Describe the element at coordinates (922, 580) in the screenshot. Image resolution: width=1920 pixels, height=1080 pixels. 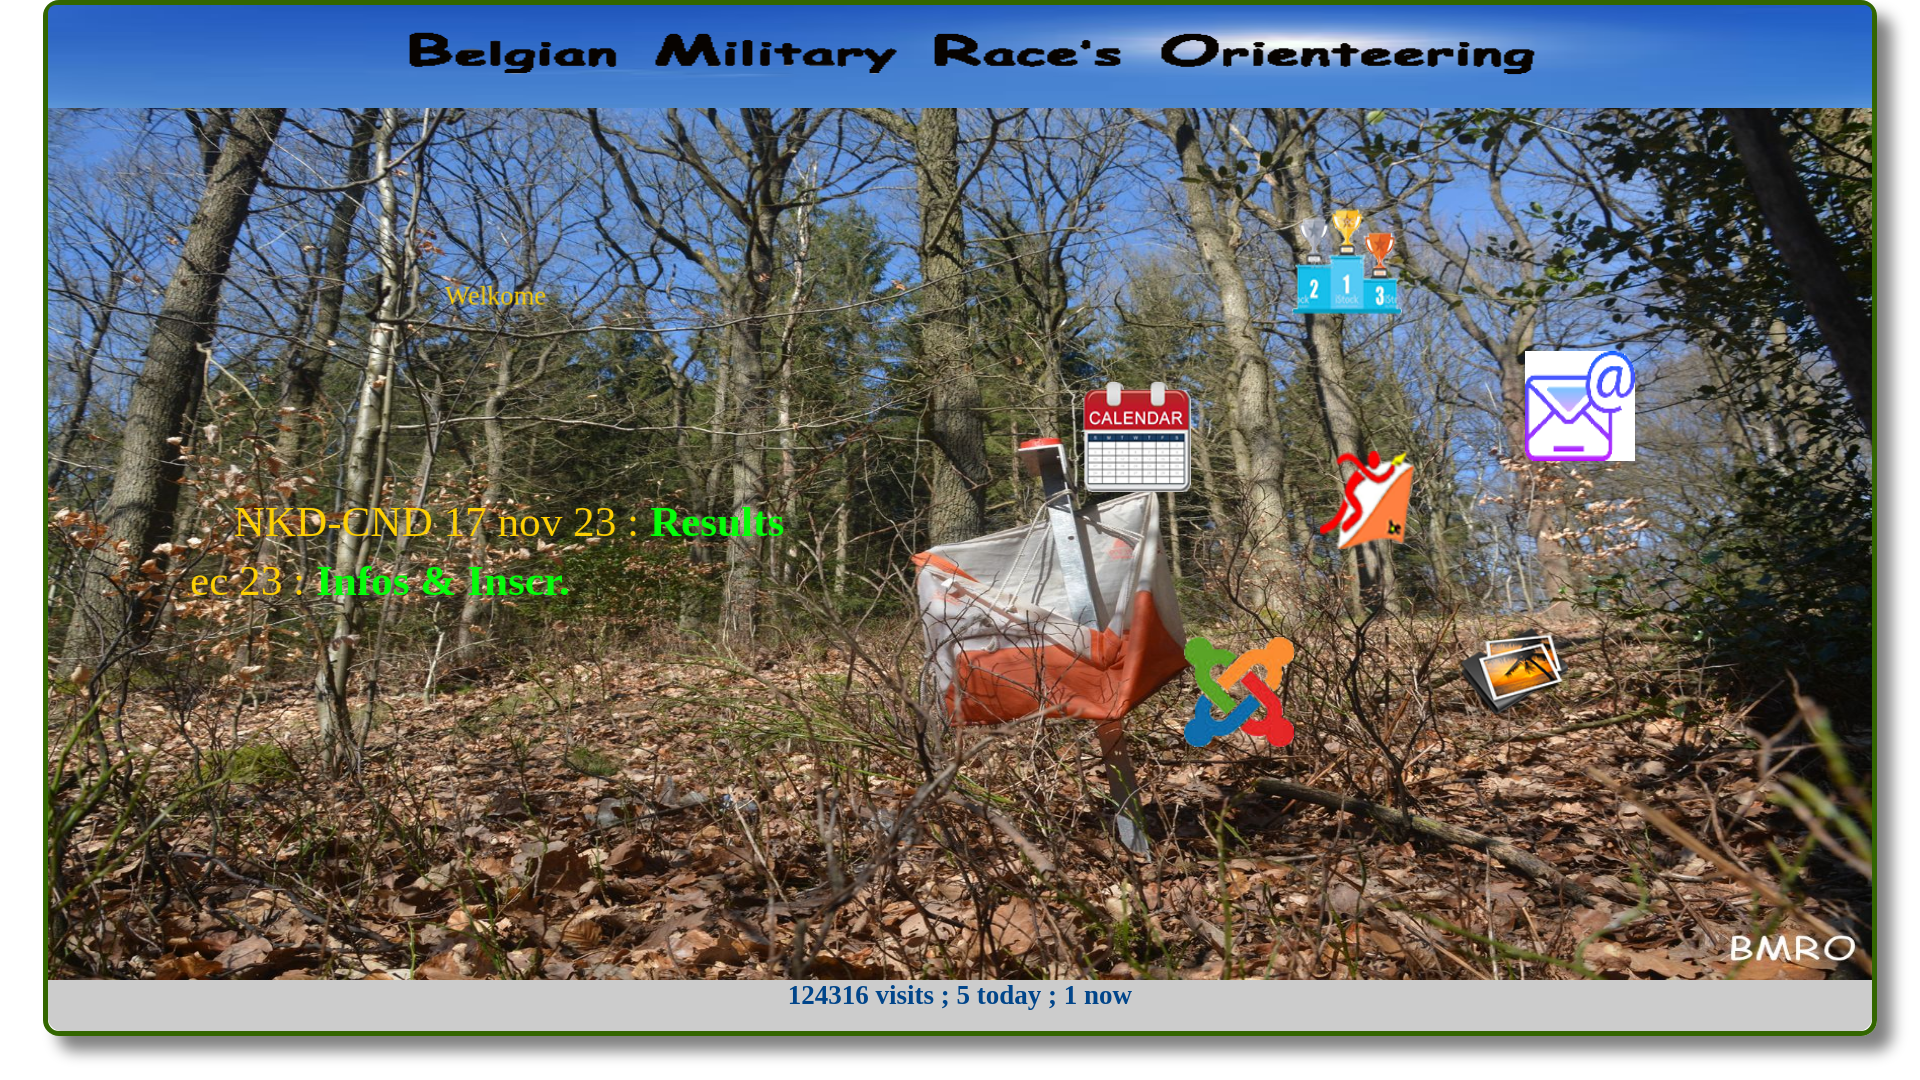
I see `Infos & Inscr.` at that location.